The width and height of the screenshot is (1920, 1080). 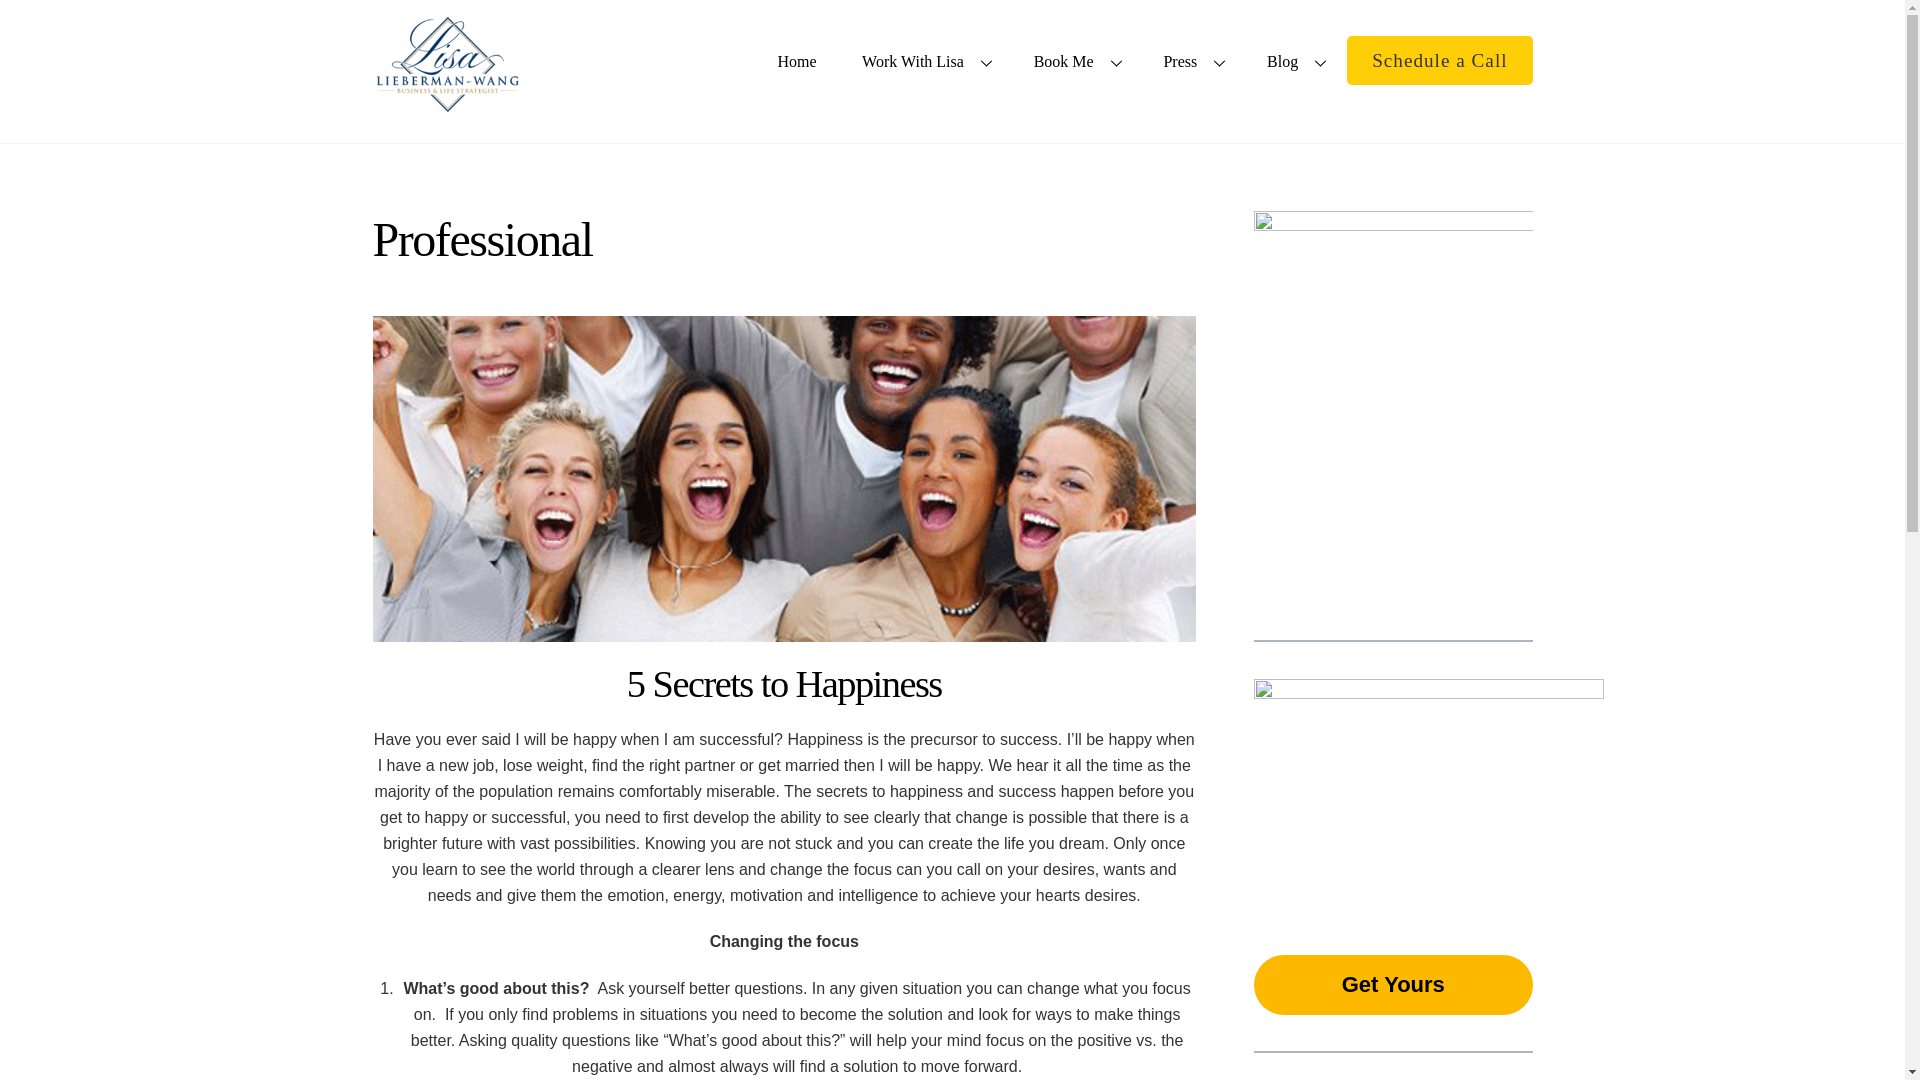 I want to click on 5 Secrets to Happiness, so click(x=784, y=684).